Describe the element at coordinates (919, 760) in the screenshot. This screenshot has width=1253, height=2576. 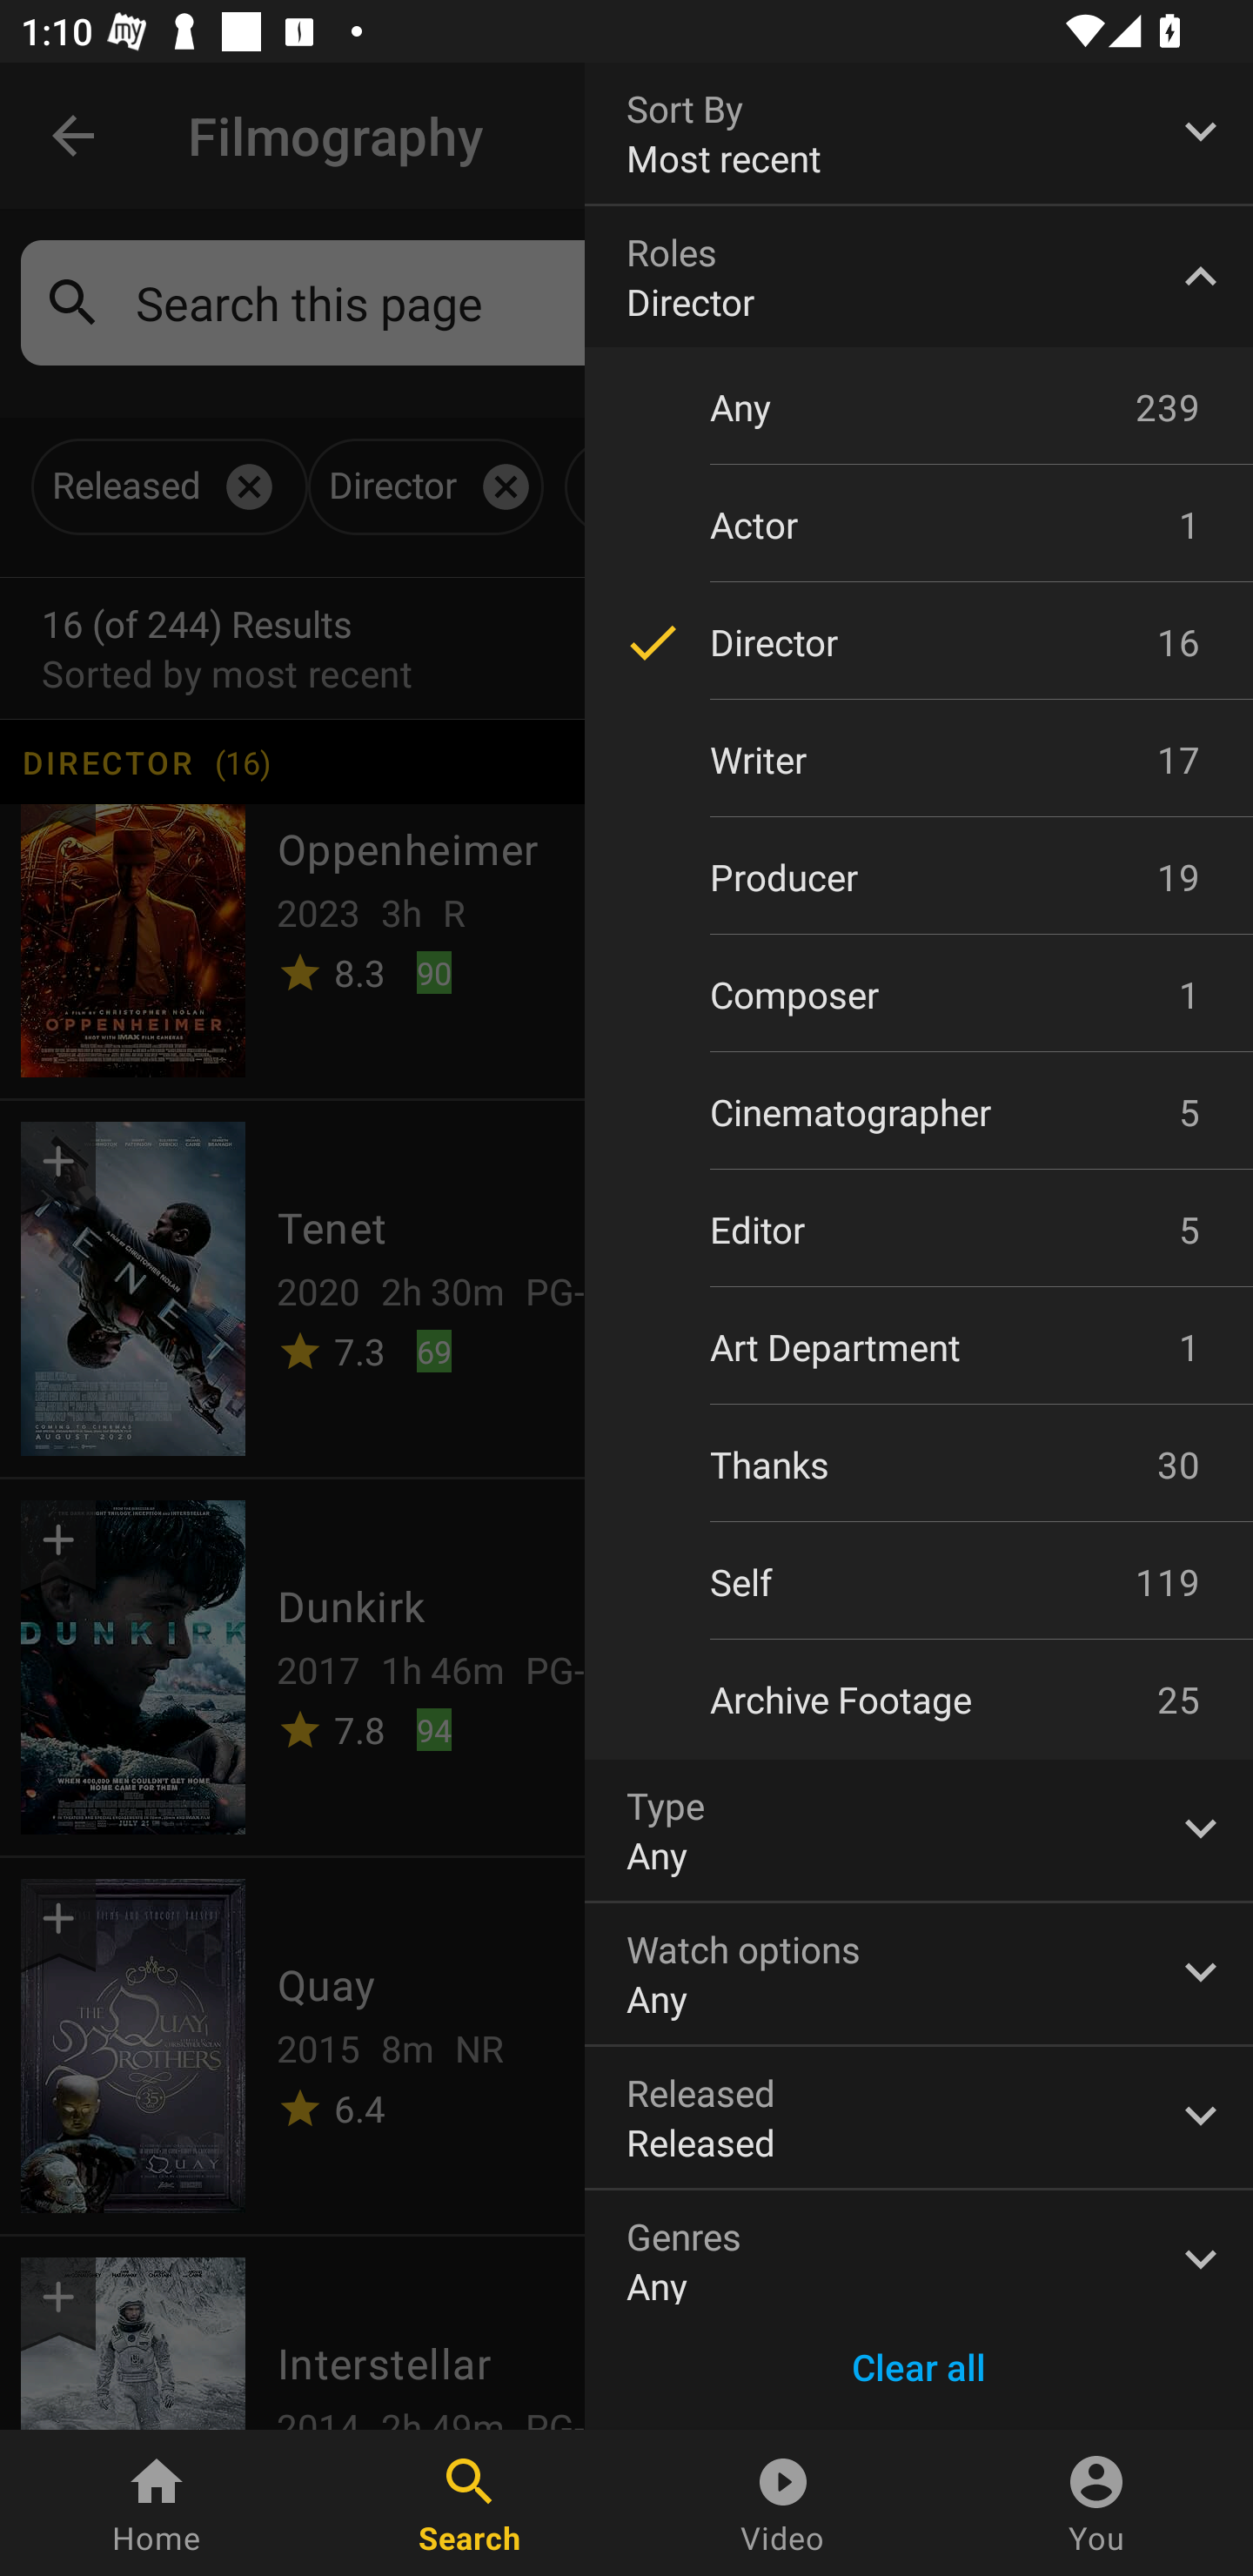
I see `Writer 17` at that location.